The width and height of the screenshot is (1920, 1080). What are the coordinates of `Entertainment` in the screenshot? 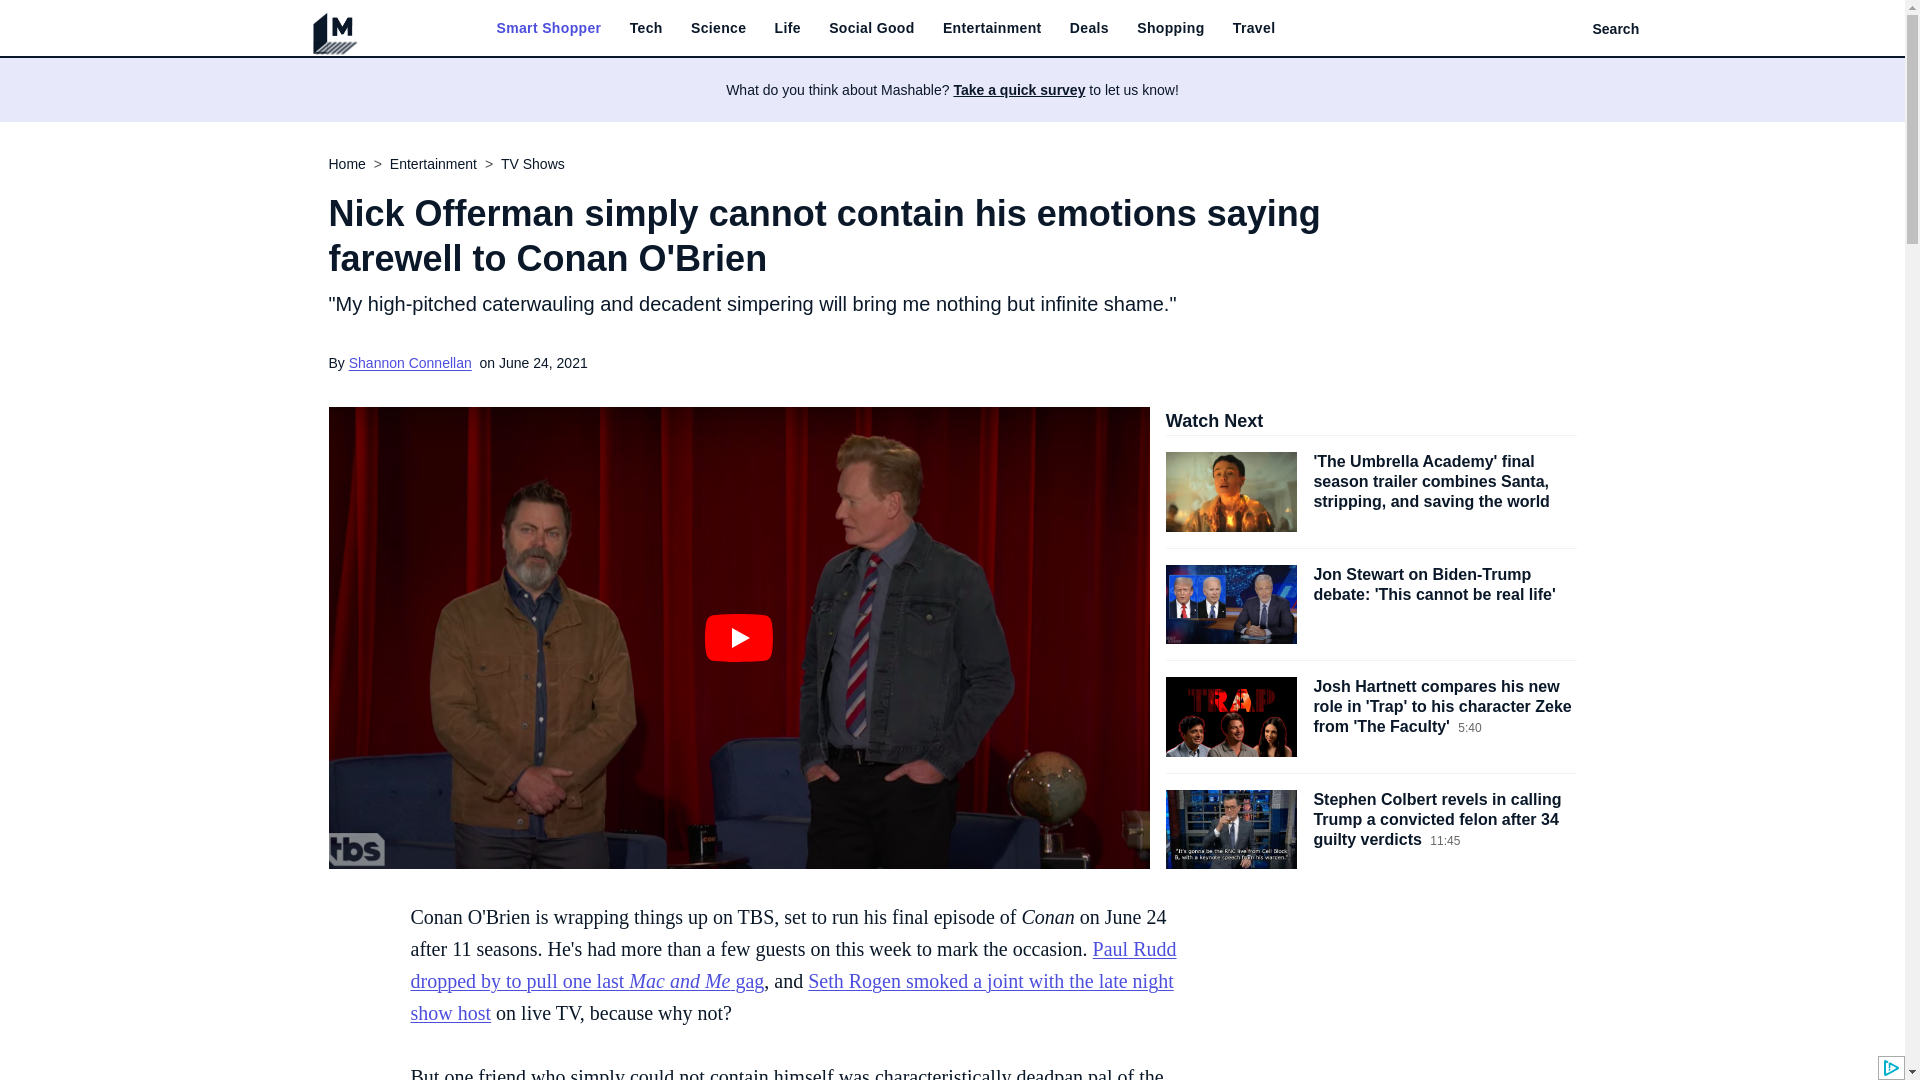 It's located at (992, 28).